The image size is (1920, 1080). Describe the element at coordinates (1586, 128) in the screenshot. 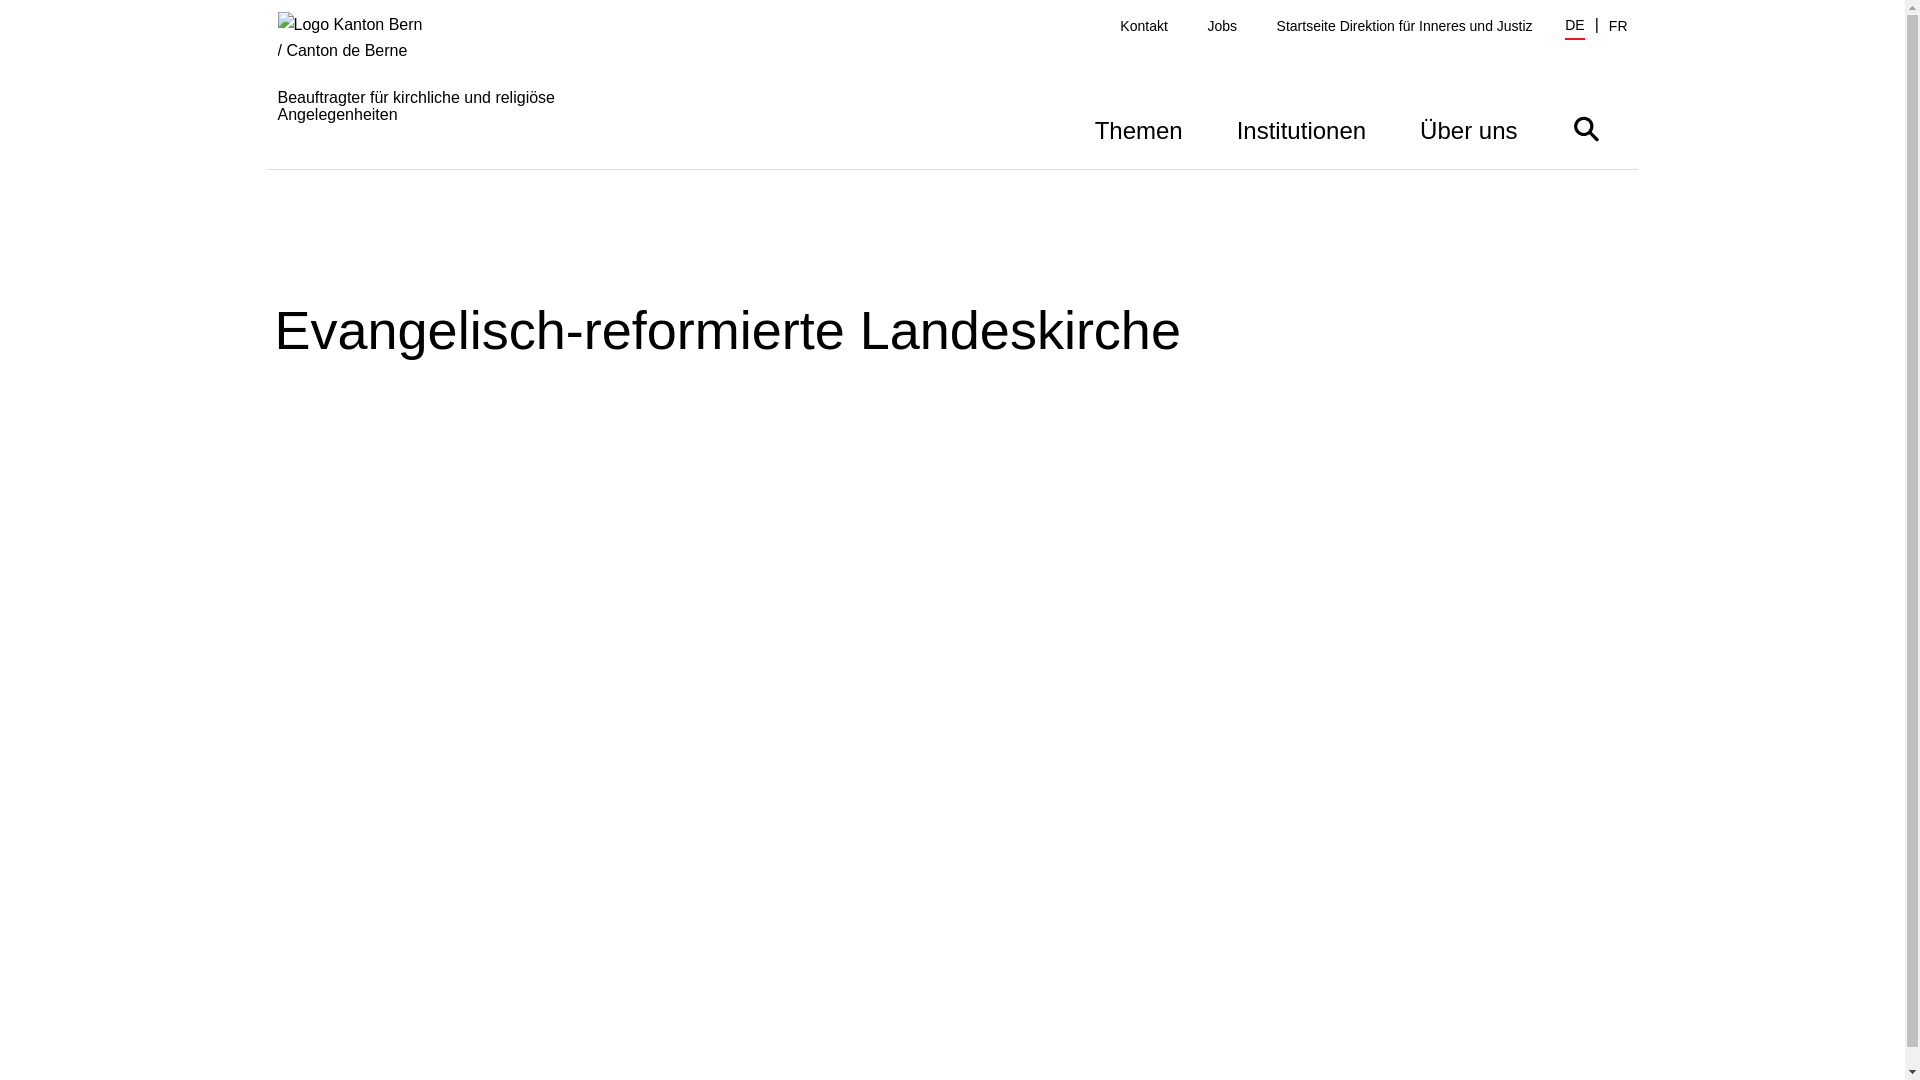

I see `Suche ein- oder ausblenden` at that location.